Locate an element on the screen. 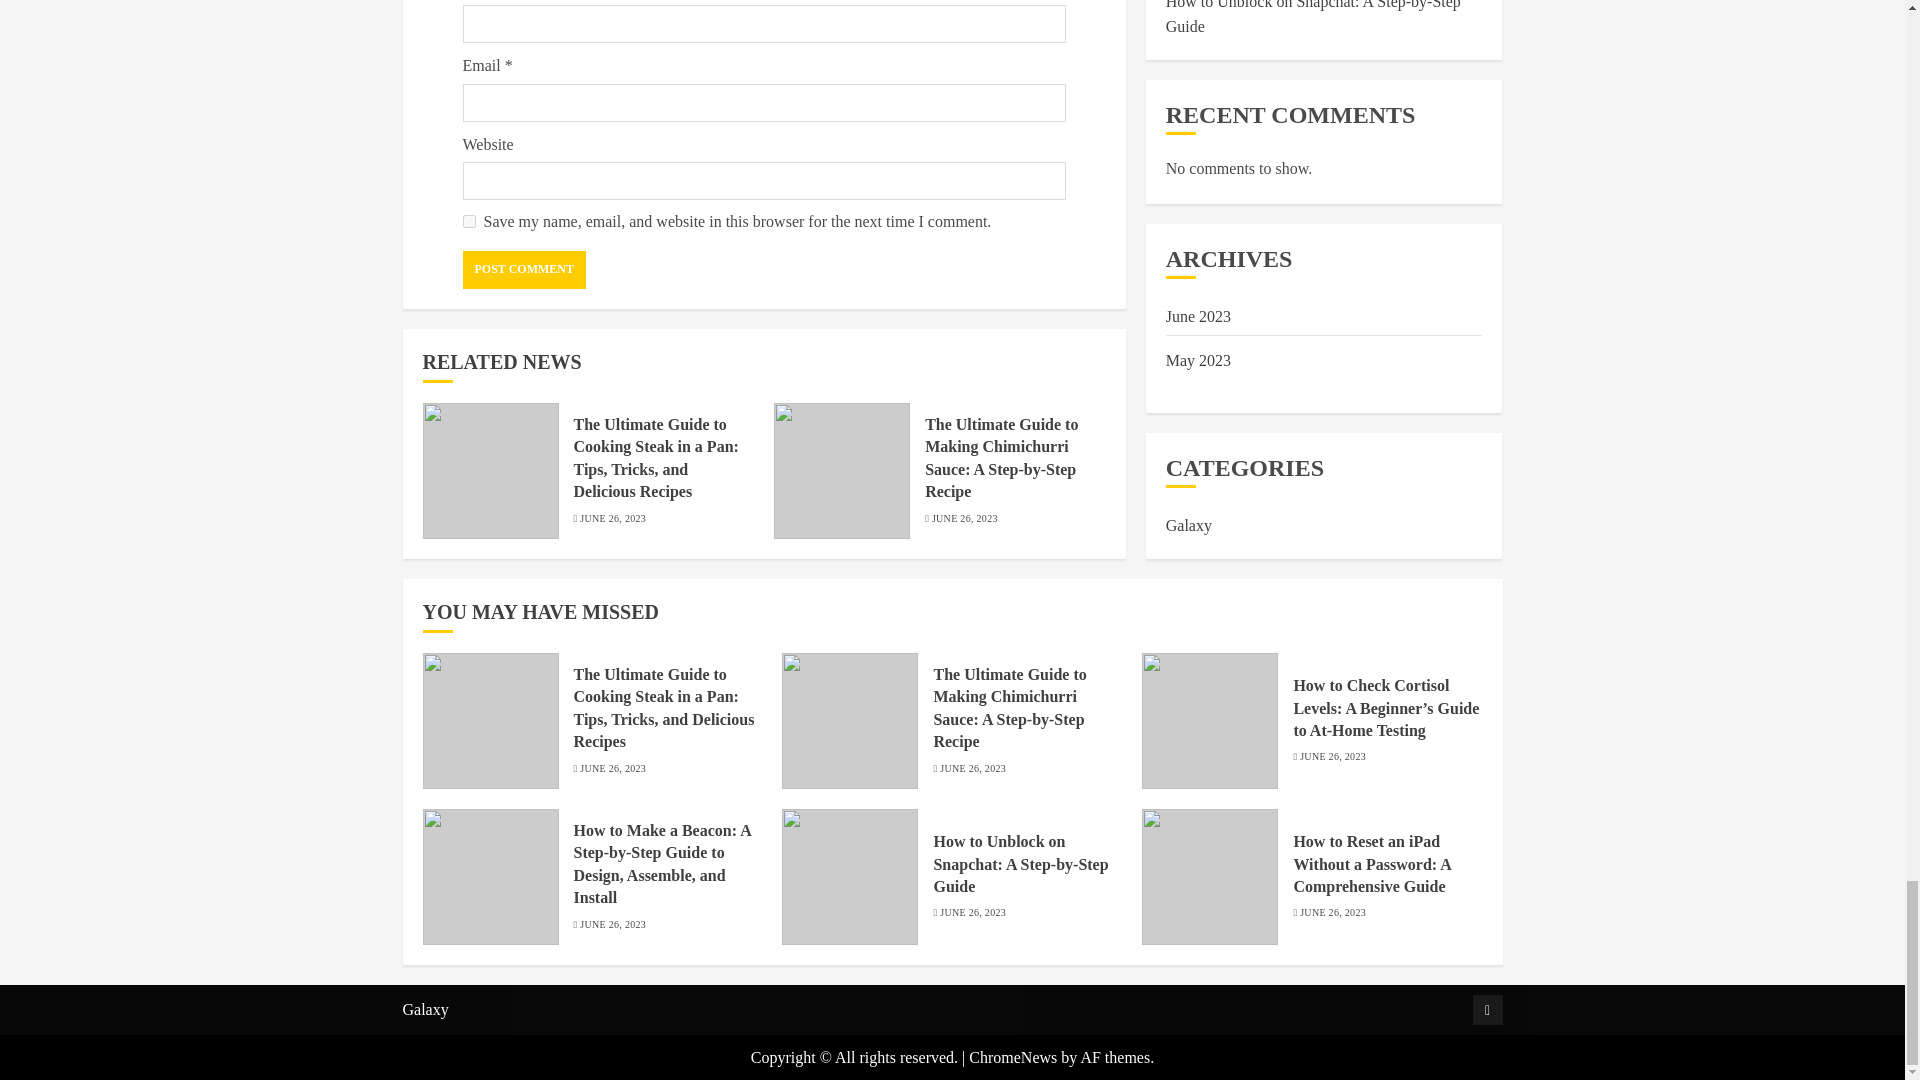 The height and width of the screenshot is (1080, 1920). JUNE 26, 2023 is located at coordinates (612, 518).